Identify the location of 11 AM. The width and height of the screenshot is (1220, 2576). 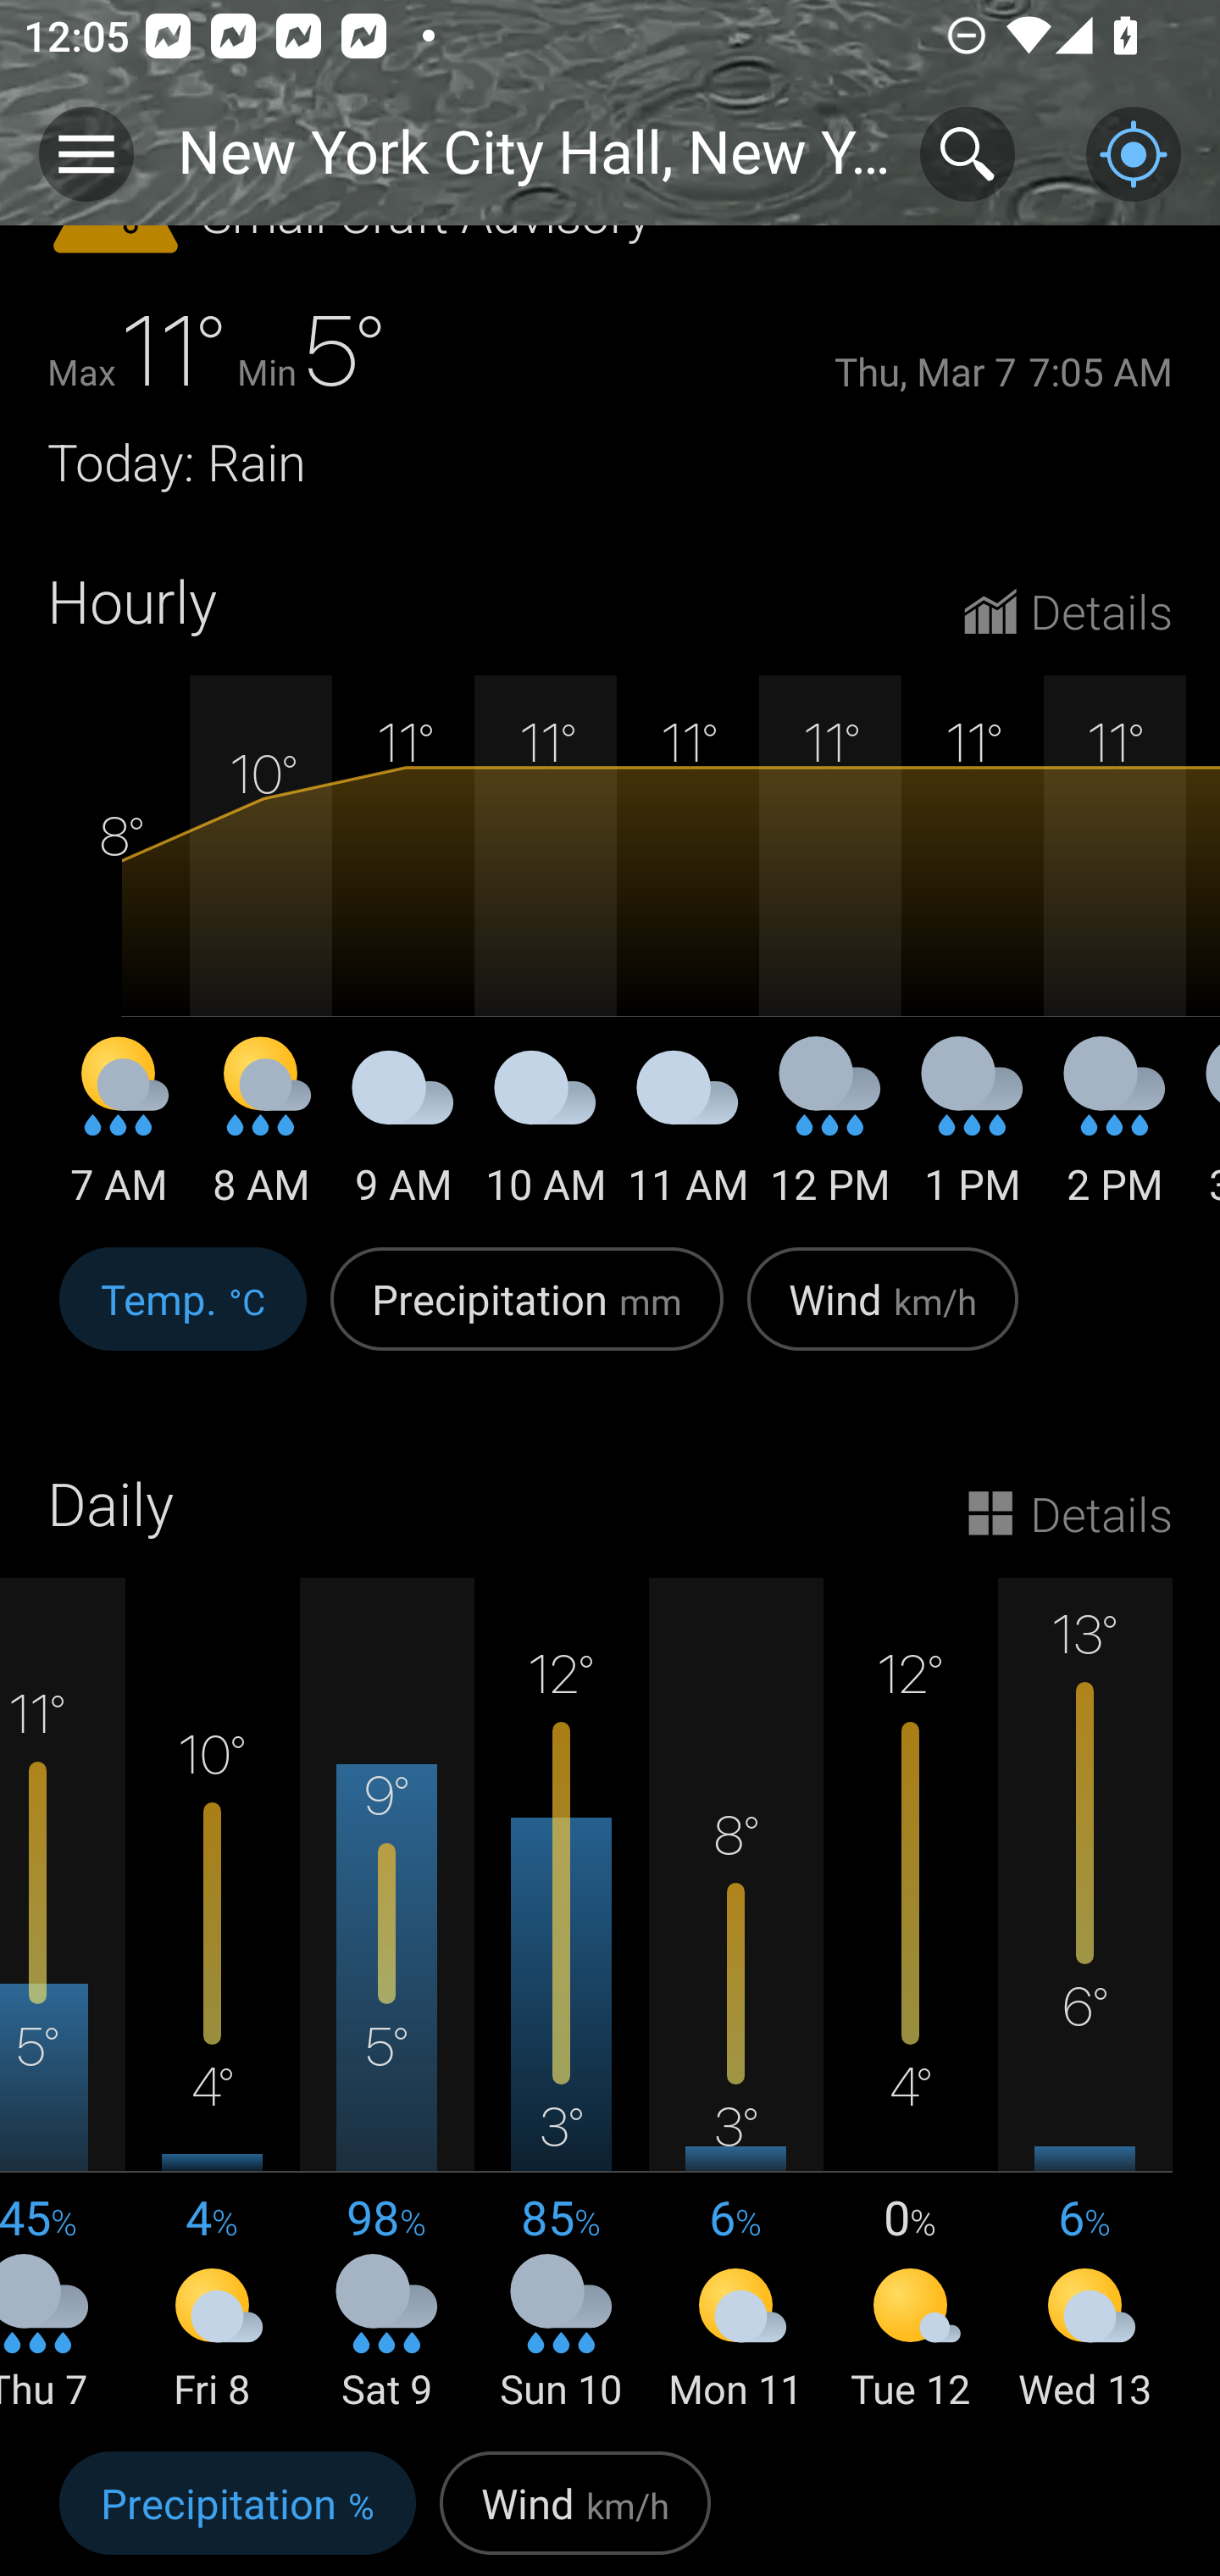
(688, 1134).